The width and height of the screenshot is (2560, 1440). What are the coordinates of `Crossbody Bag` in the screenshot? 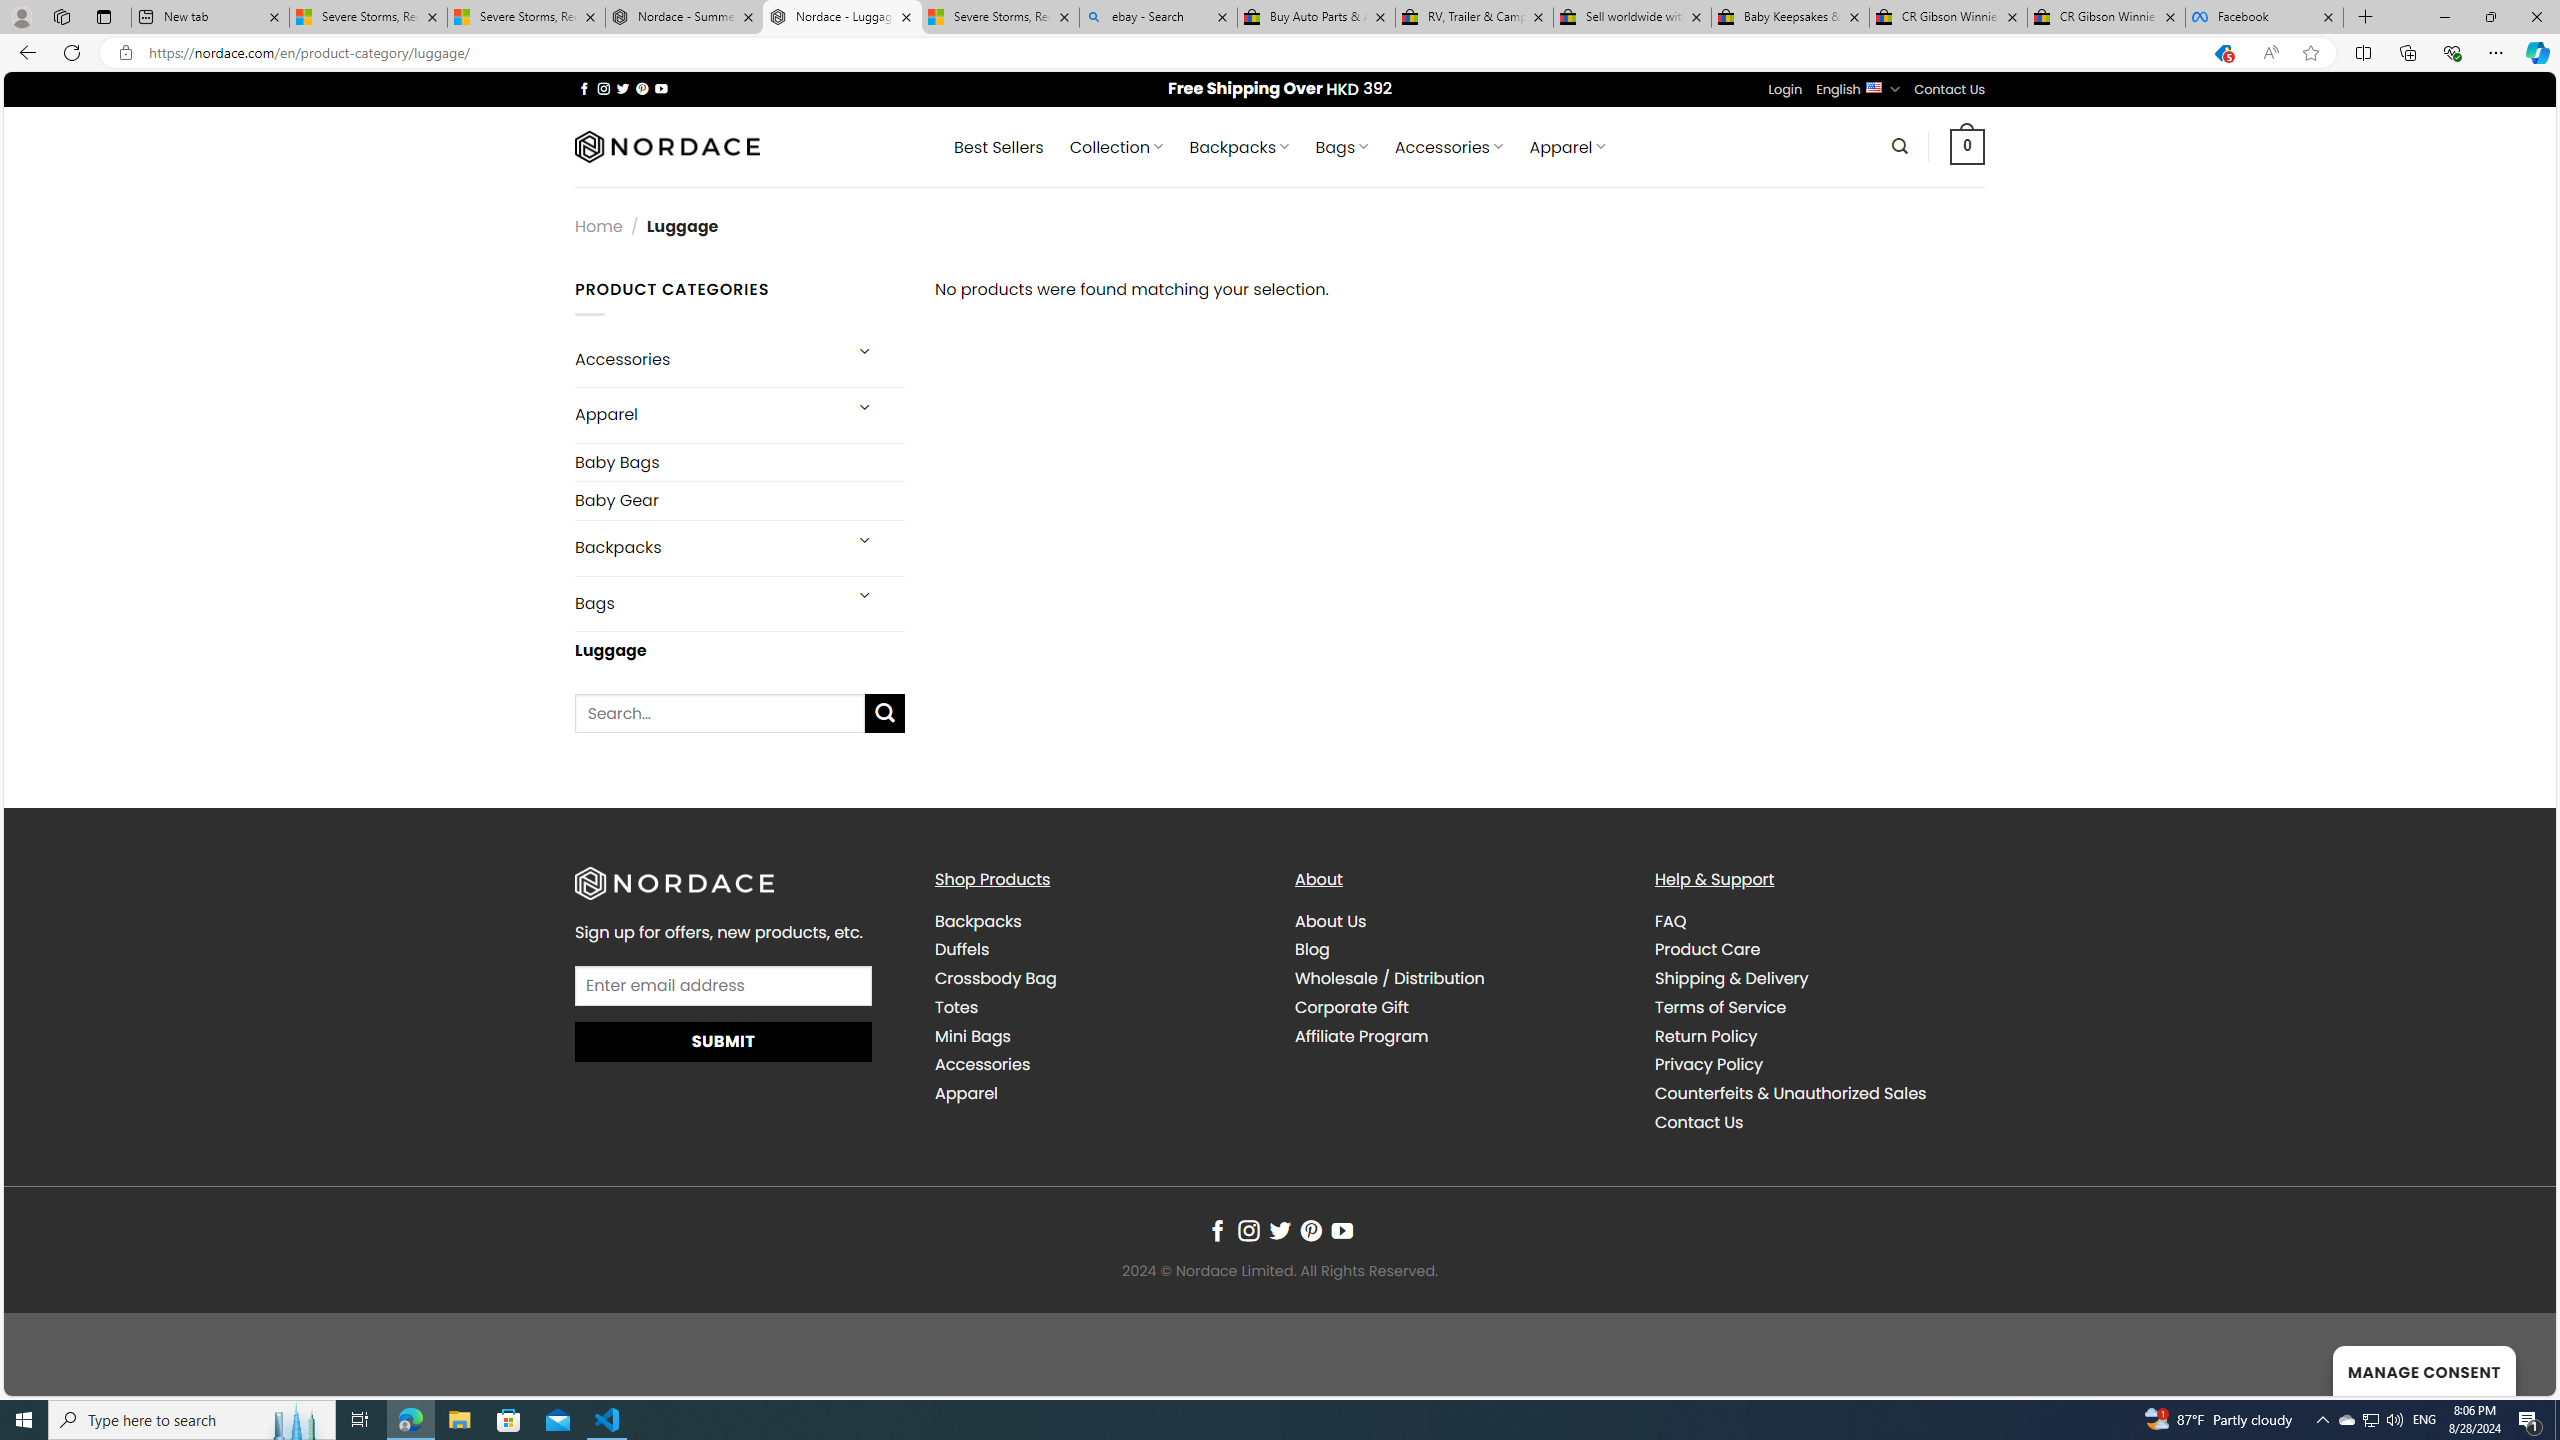 It's located at (996, 978).